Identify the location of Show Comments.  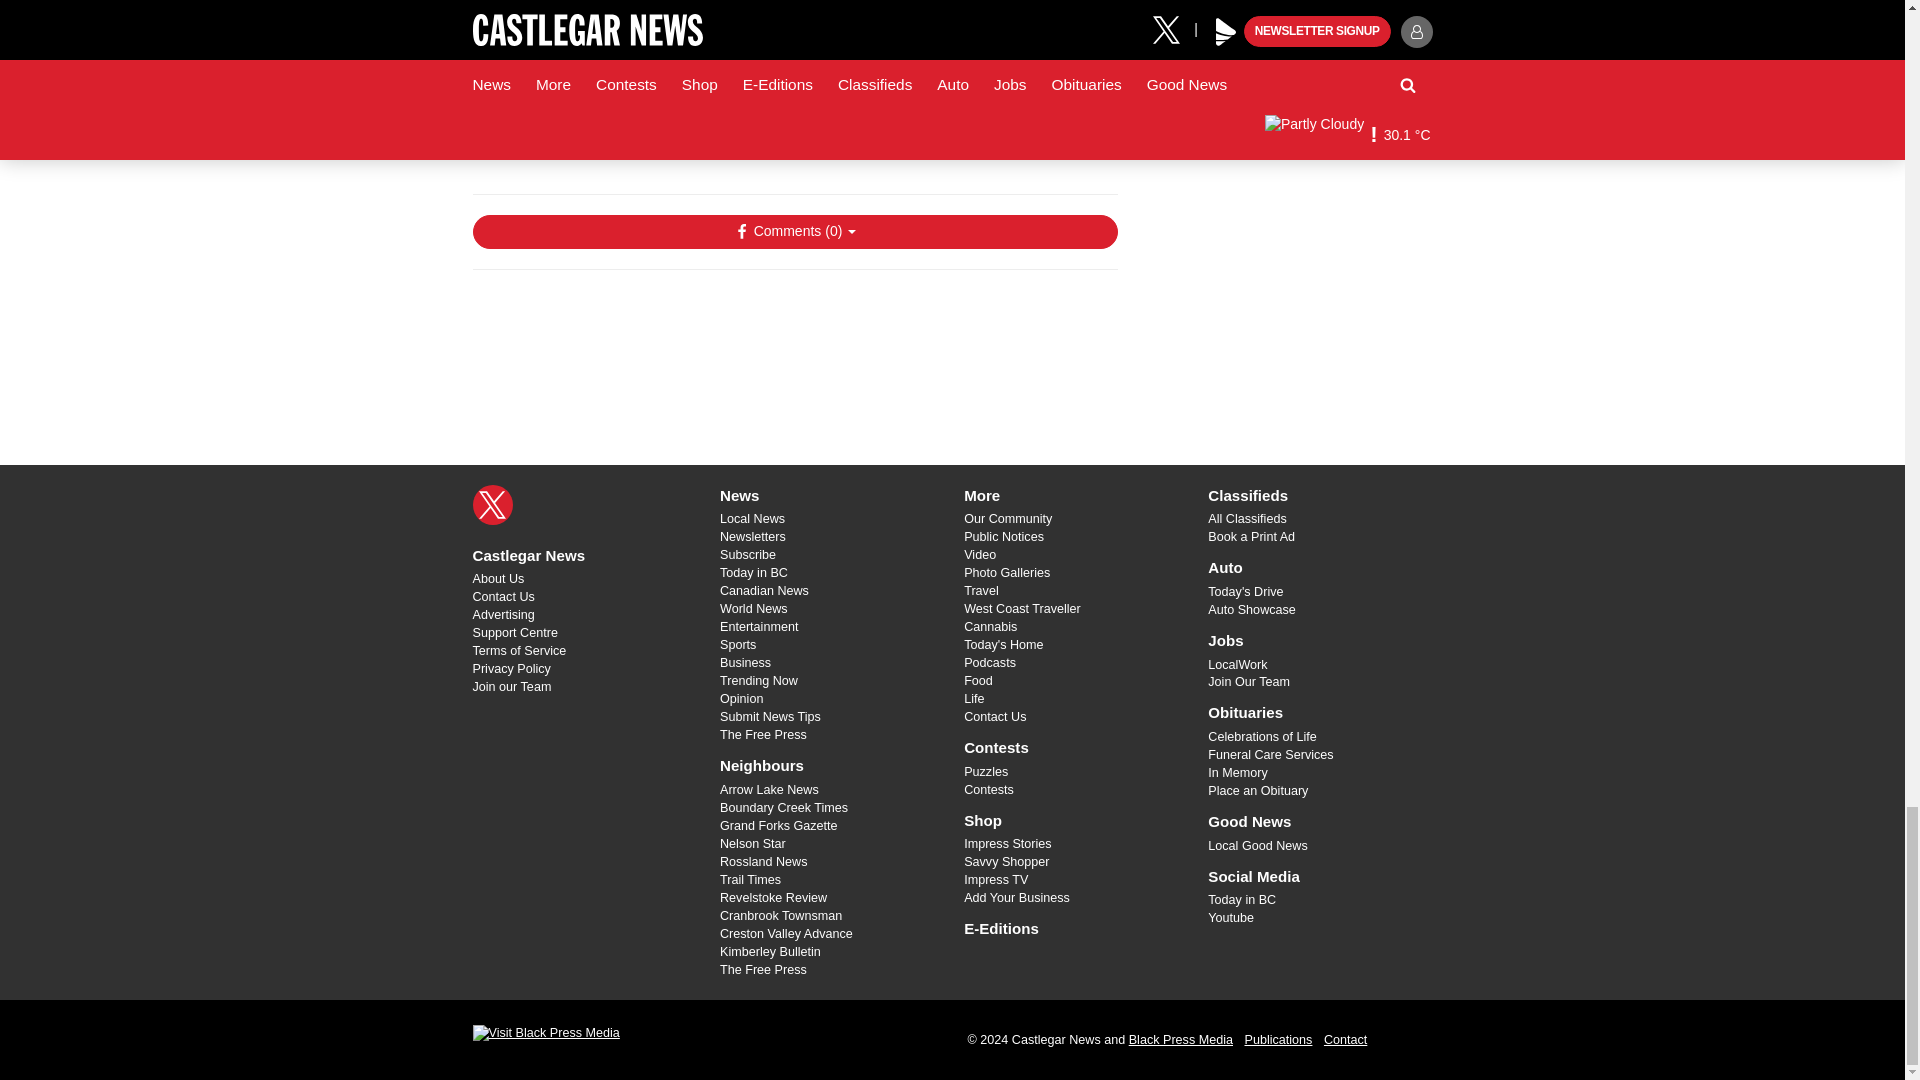
(794, 232).